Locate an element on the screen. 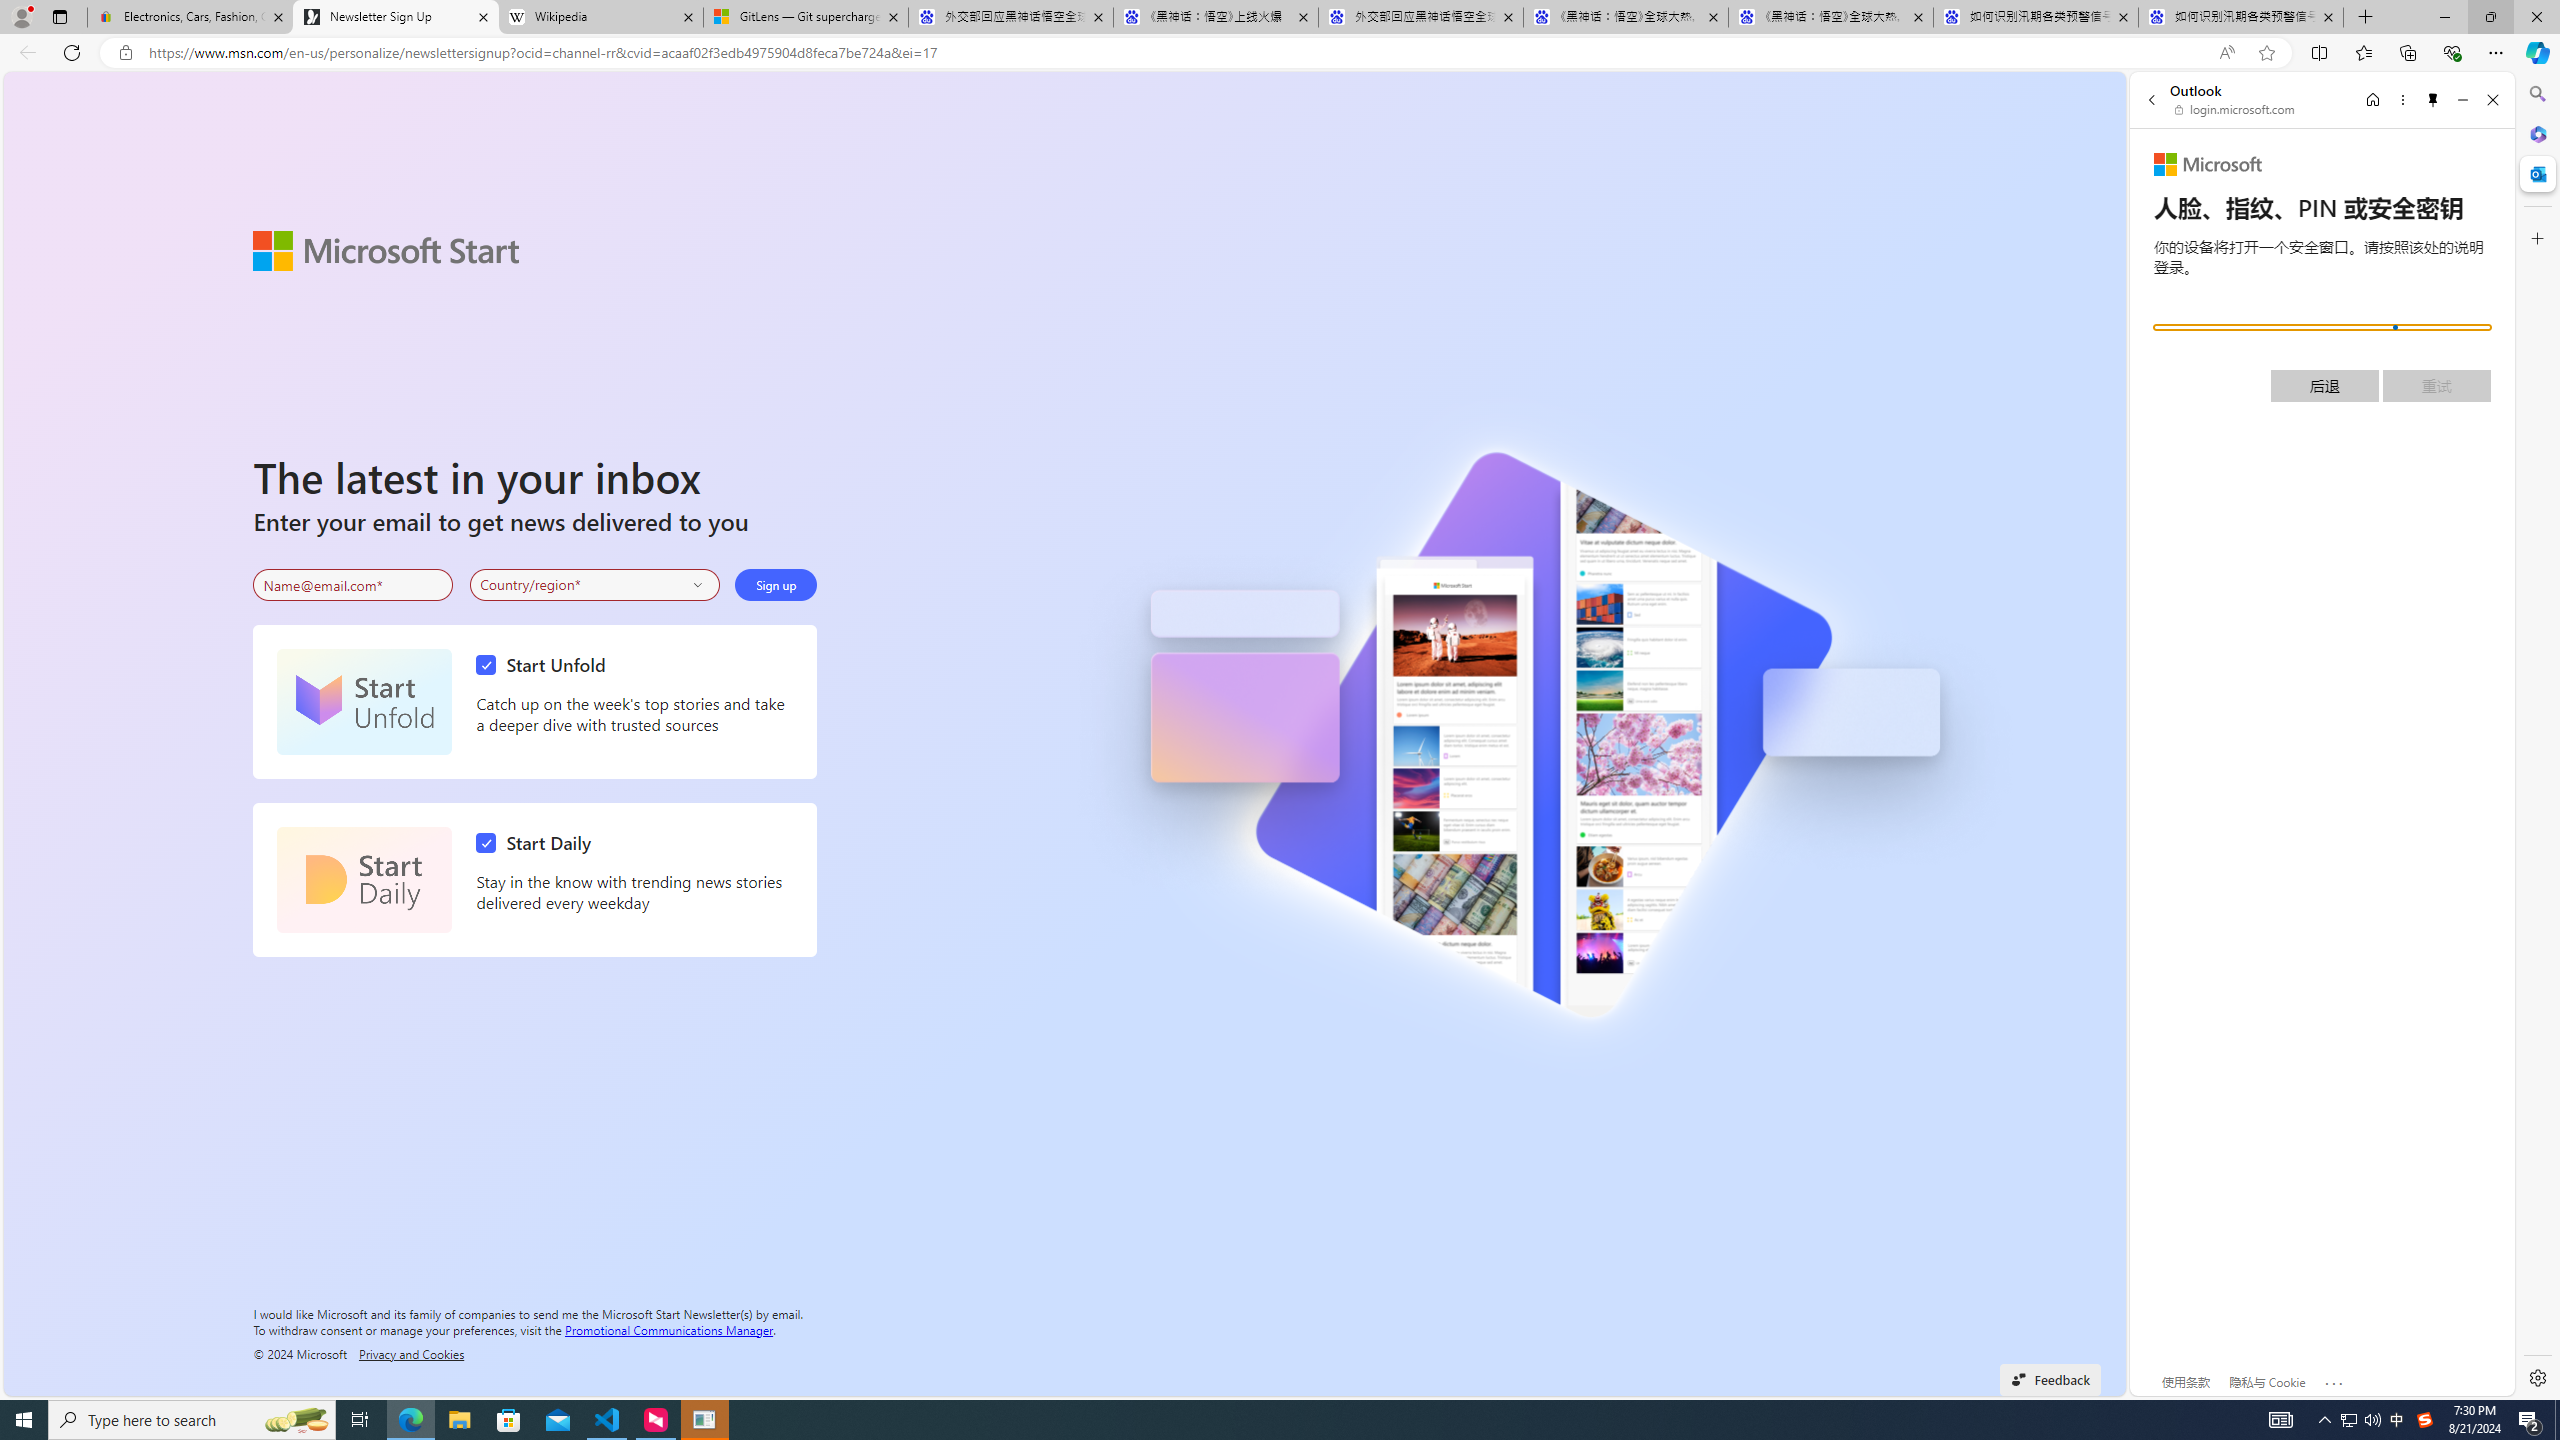 This screenshot has width=2560, height=1440. Unpin side pane is located at coordinates (2433, 100).